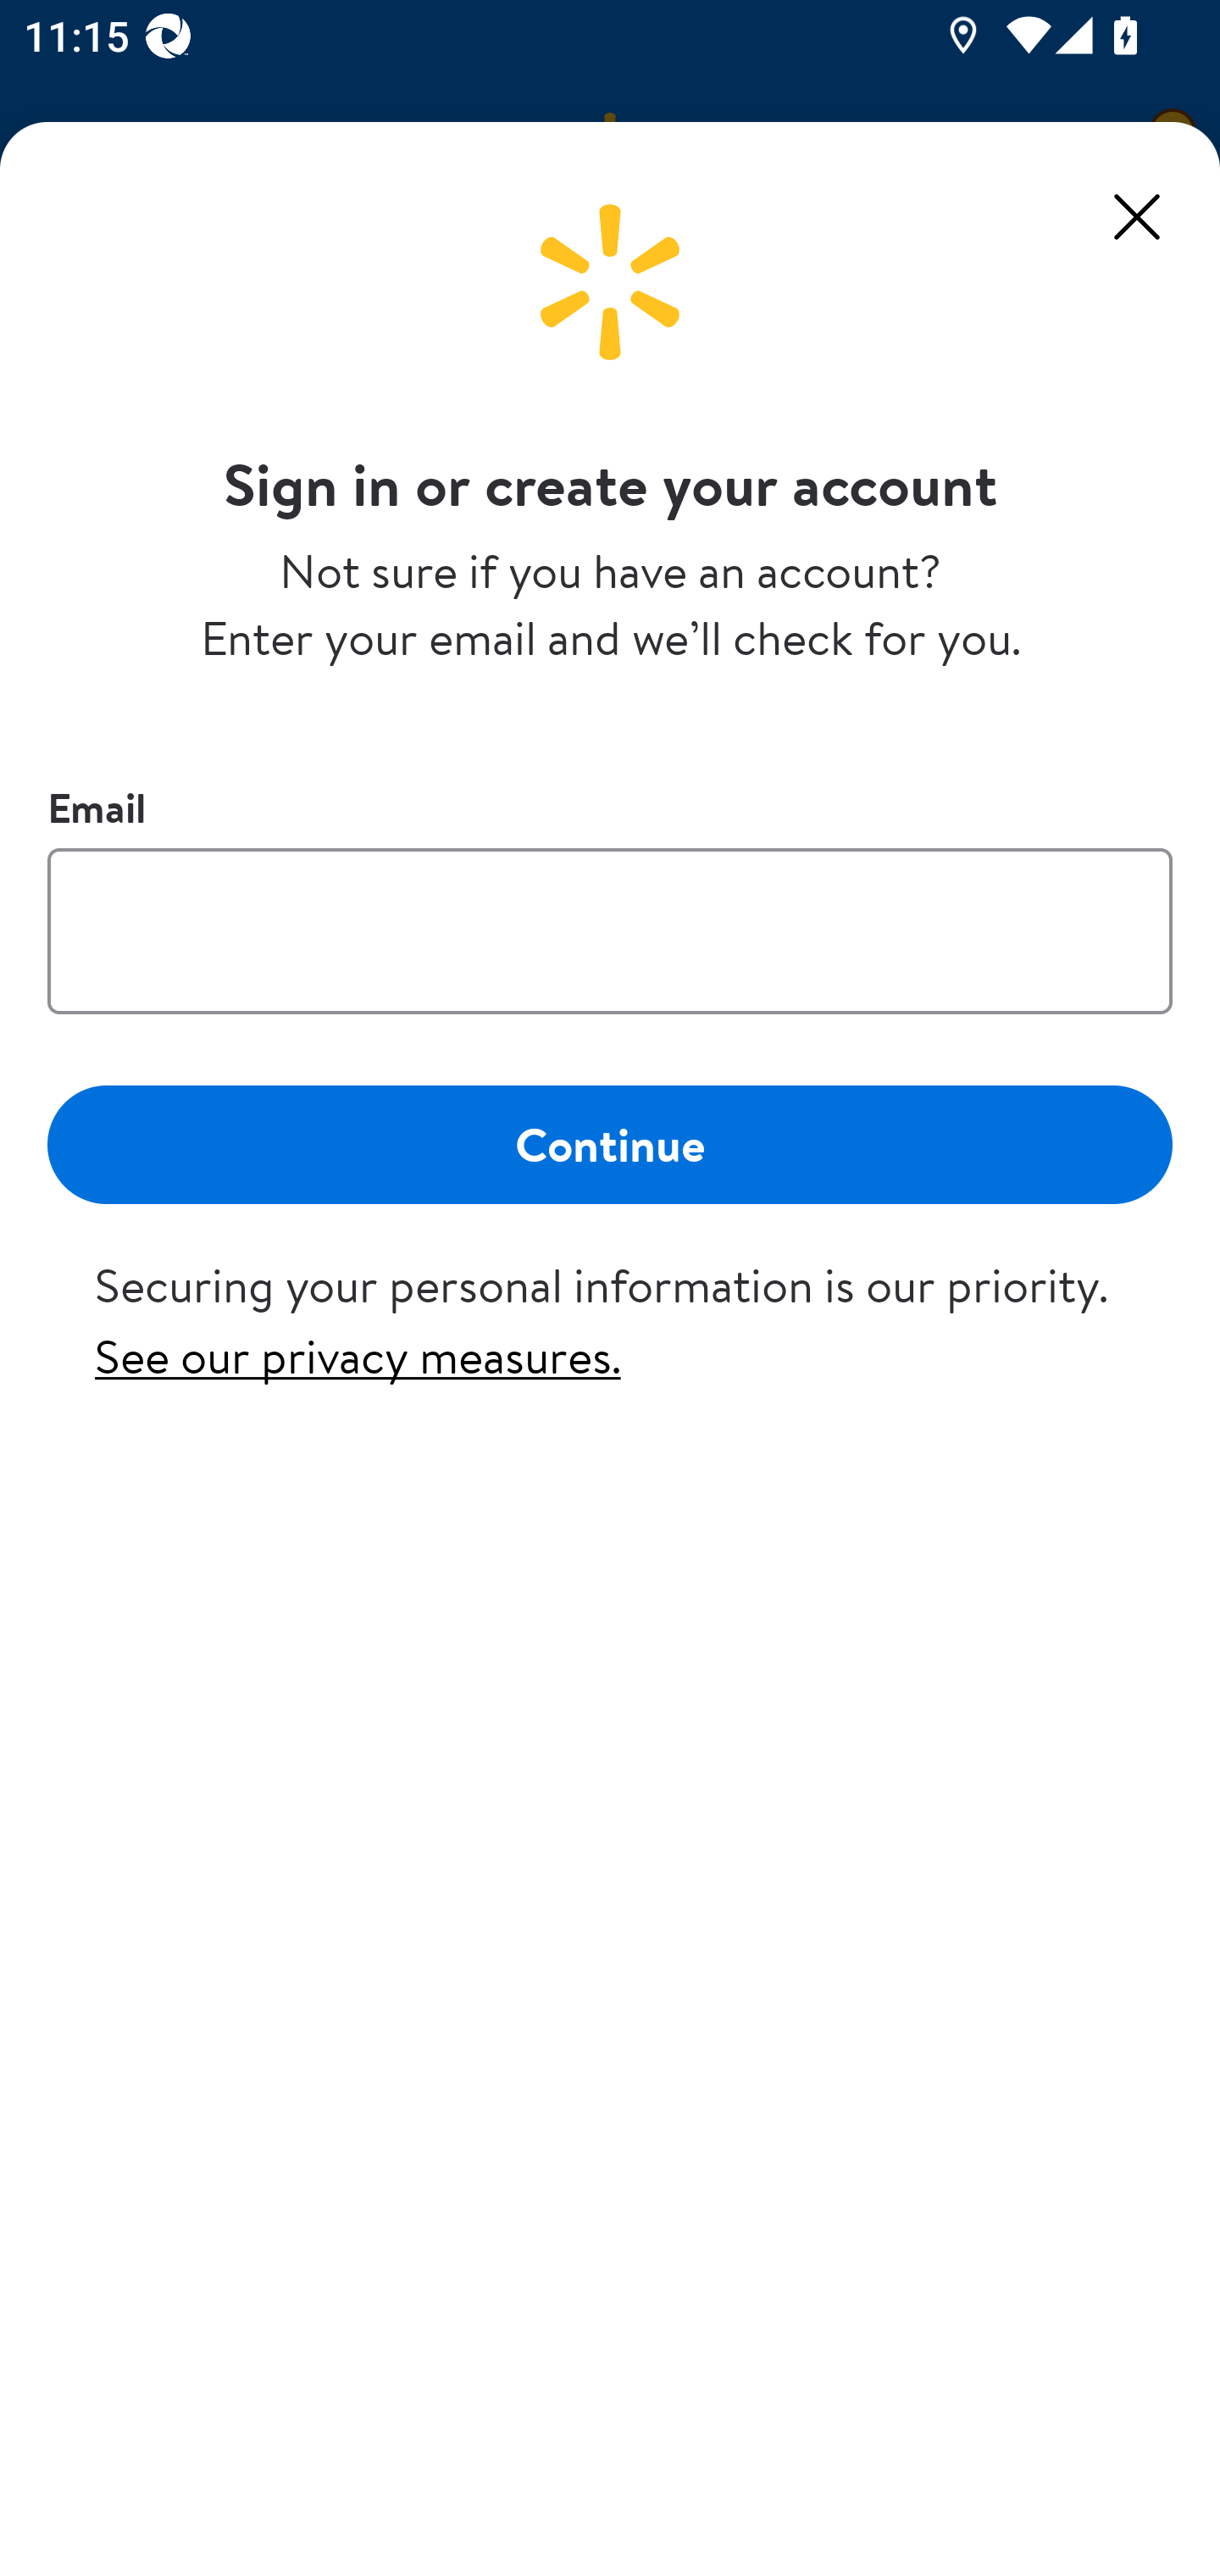 This screenshot has width=1220, height=2576. What do you see at coordinates (1137, 216) in the screenshot?
I see `Close` at bounding box center [1137, 216].